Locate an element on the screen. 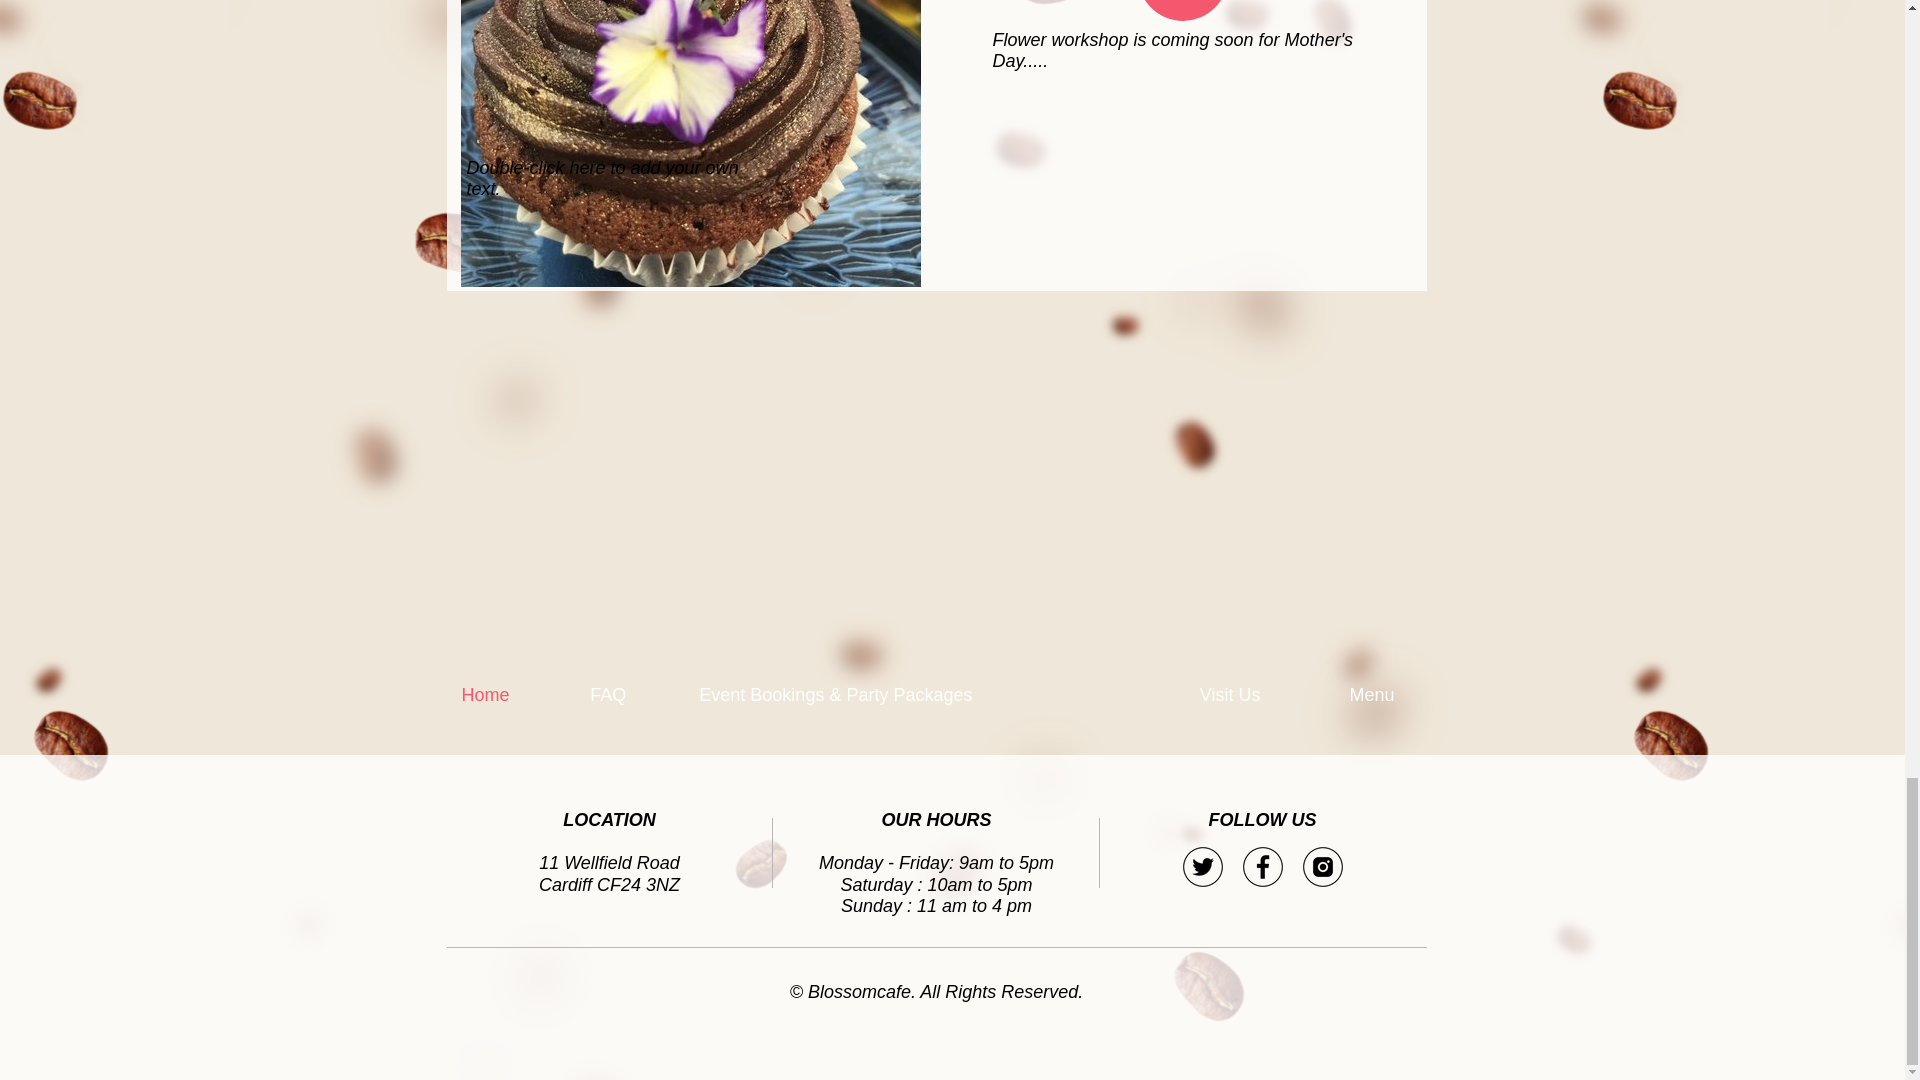  Visit Us is located at coordinates (1259, 696).